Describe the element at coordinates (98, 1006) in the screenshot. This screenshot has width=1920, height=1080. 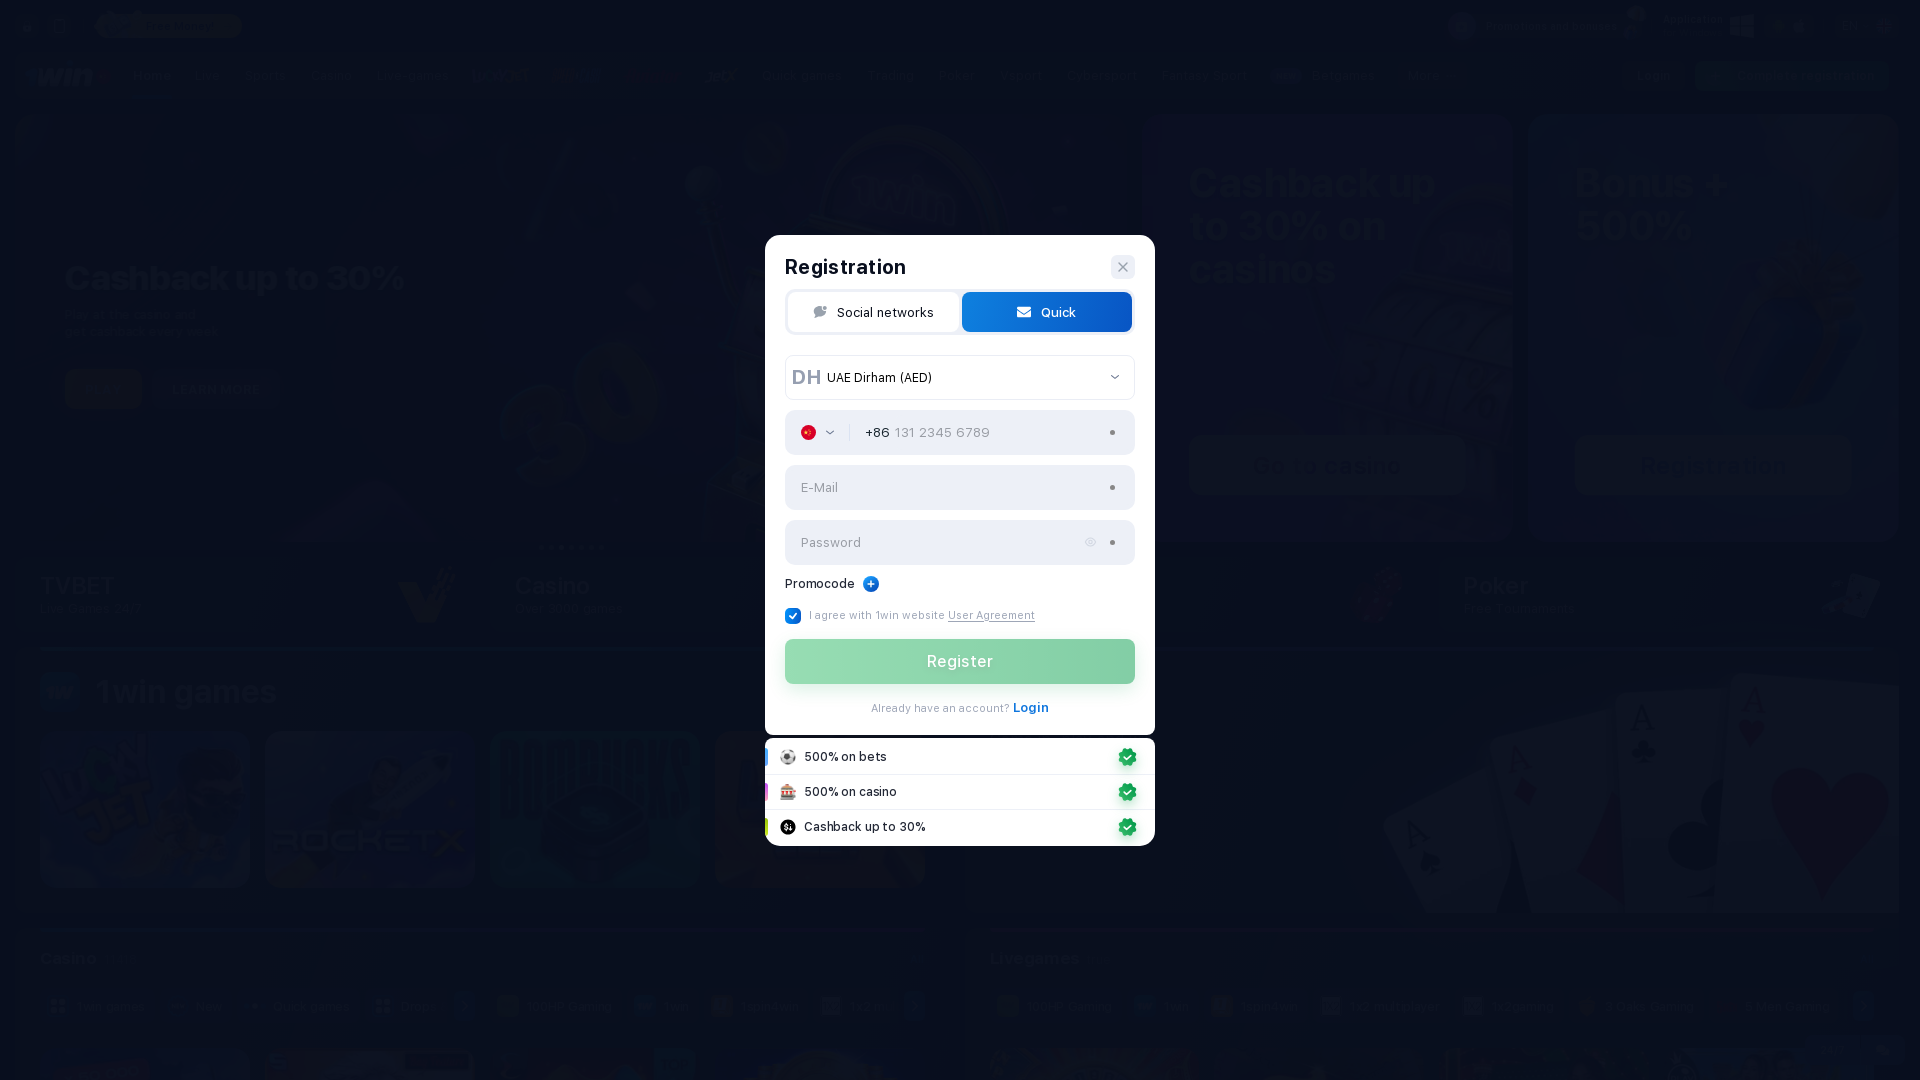
I see `1win games` at that location.